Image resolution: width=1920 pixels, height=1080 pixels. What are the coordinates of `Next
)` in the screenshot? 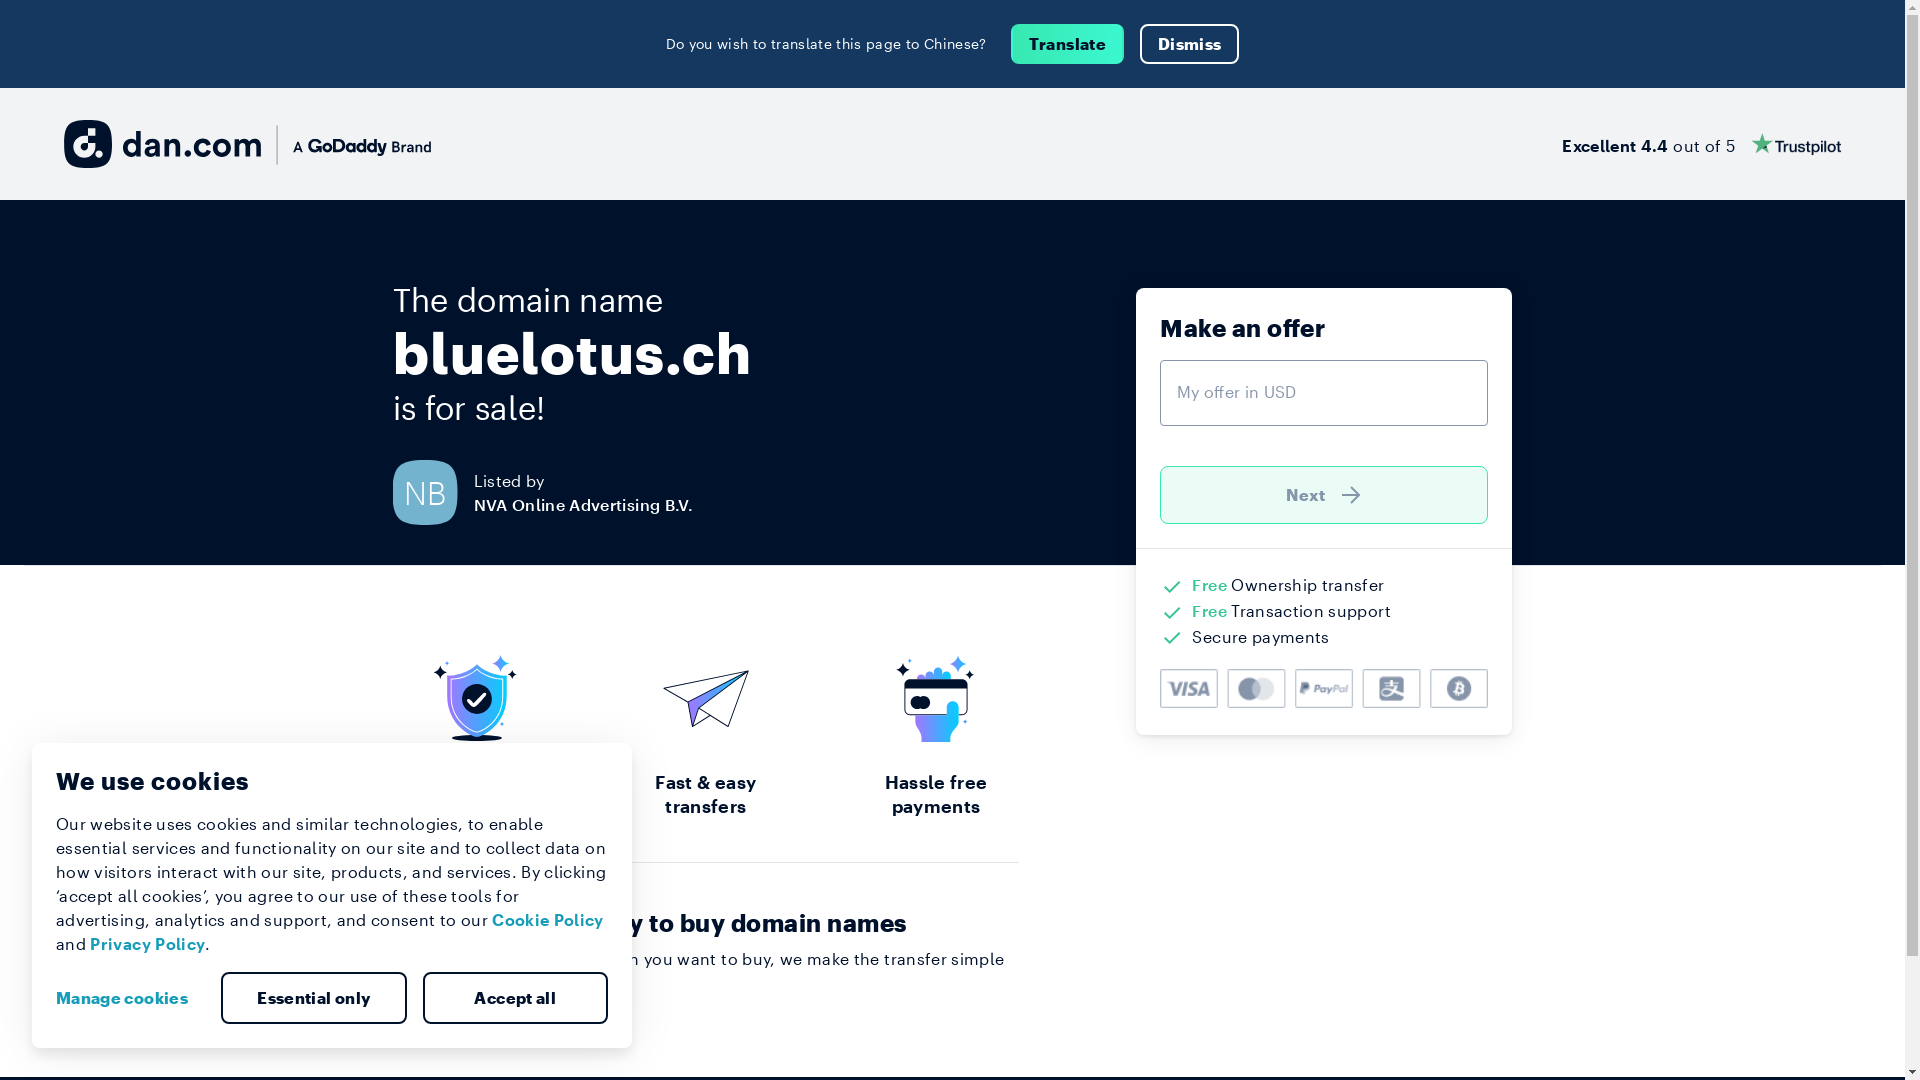 It's located at (1324, 495).